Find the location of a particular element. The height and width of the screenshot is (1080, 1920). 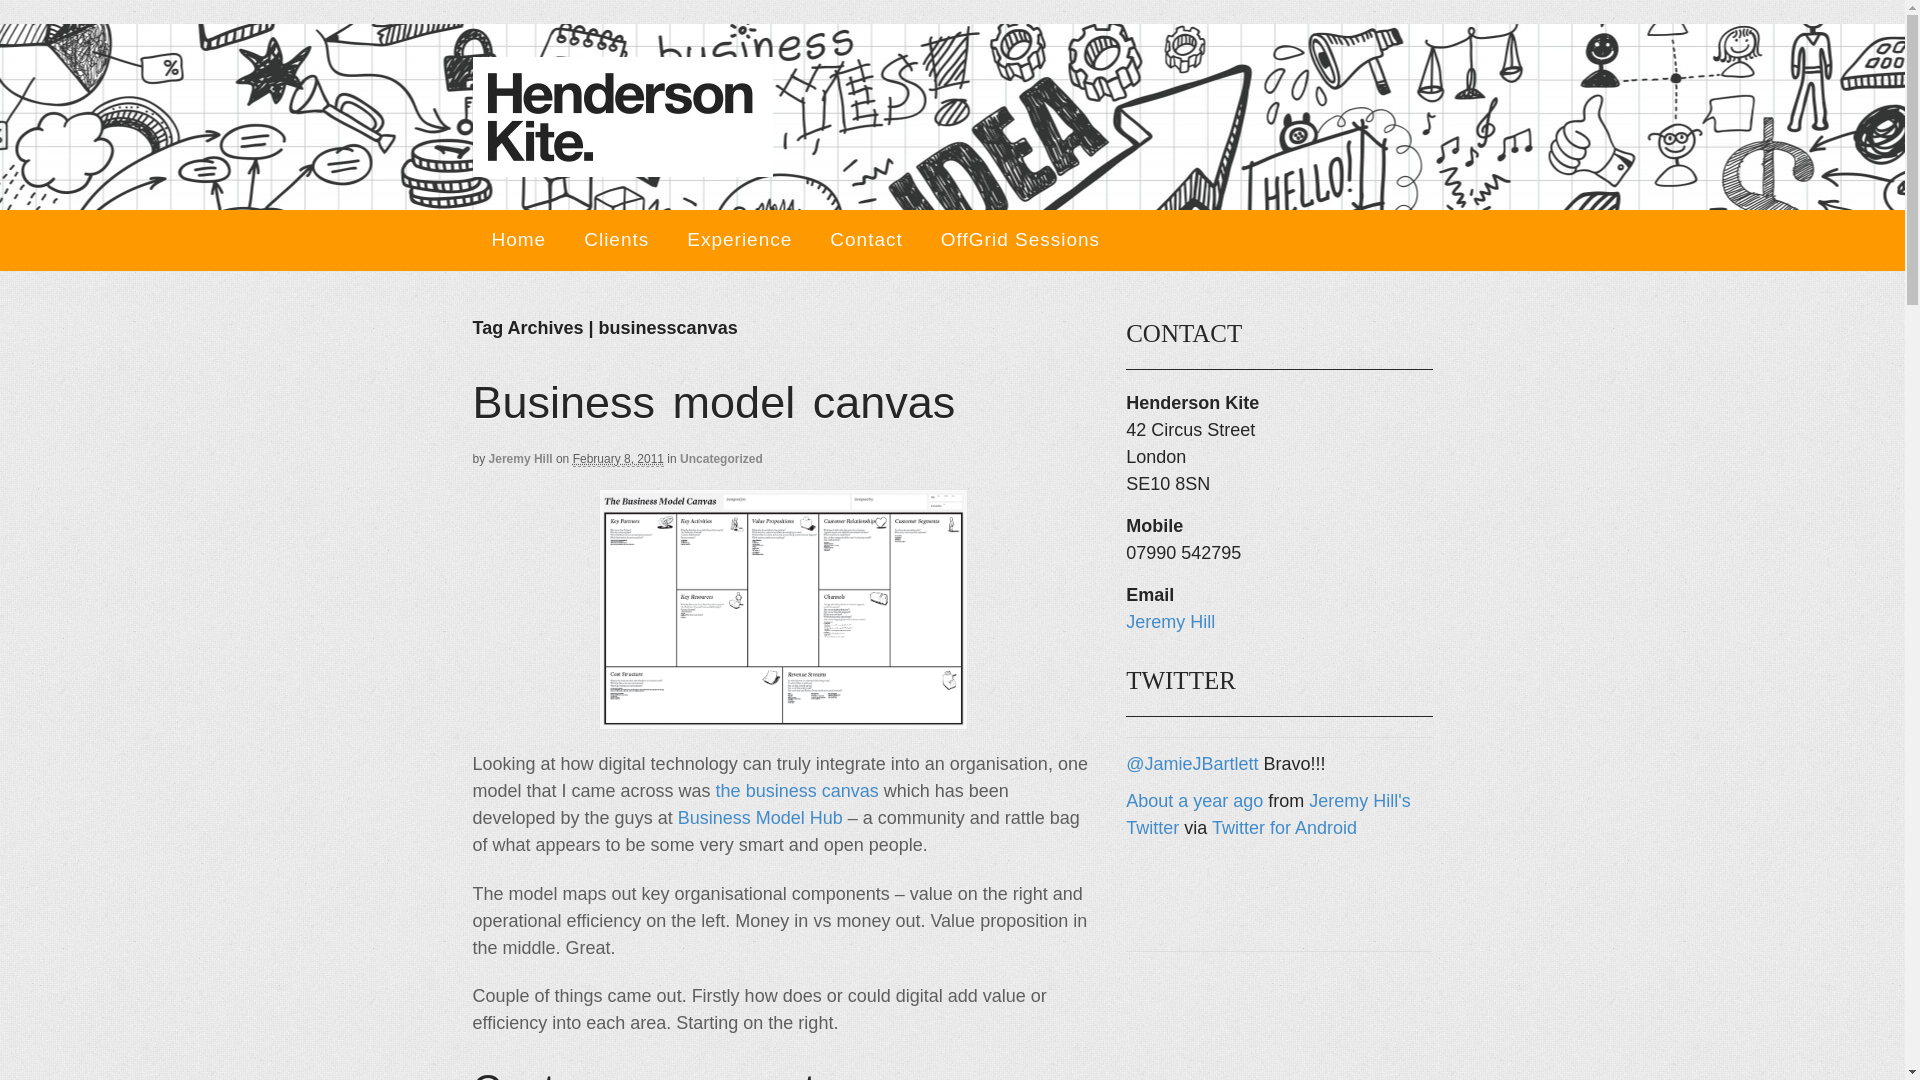

Uncategorized is located at coordinates (720, 458).